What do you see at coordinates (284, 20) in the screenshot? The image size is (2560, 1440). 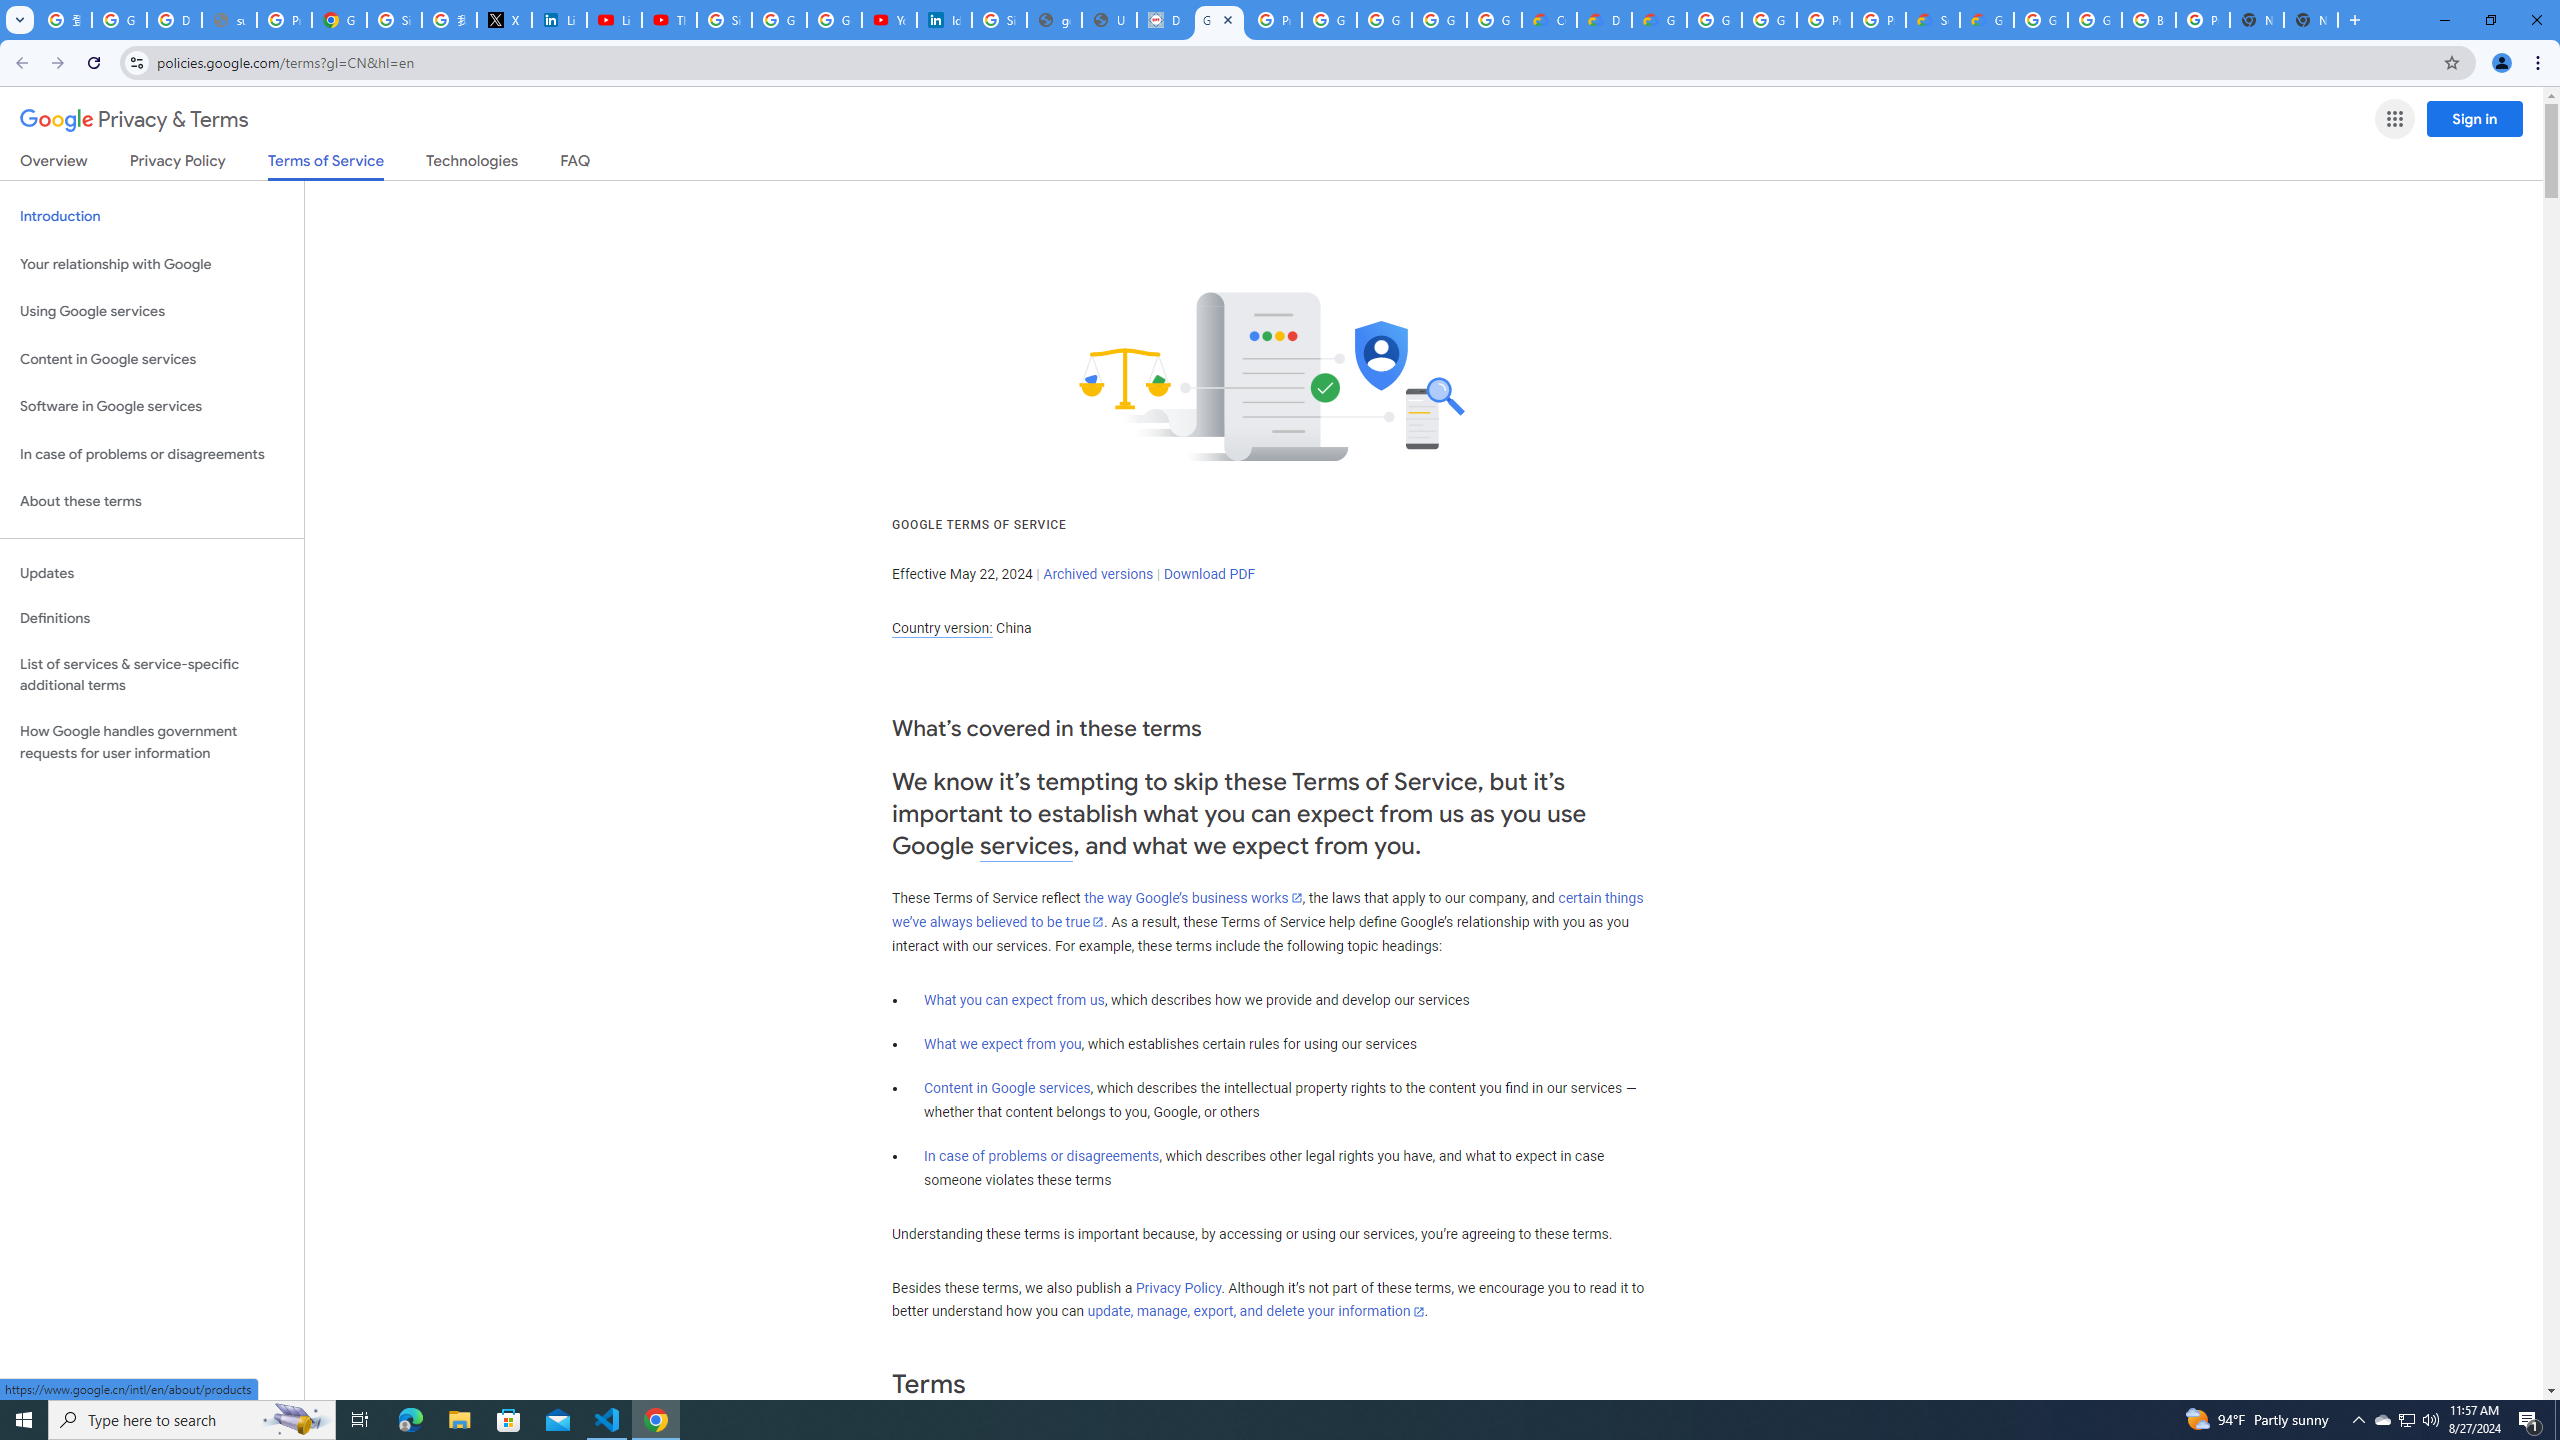 I see `Privacy Help Center - Policies Help` at bounding box center [284, 20].